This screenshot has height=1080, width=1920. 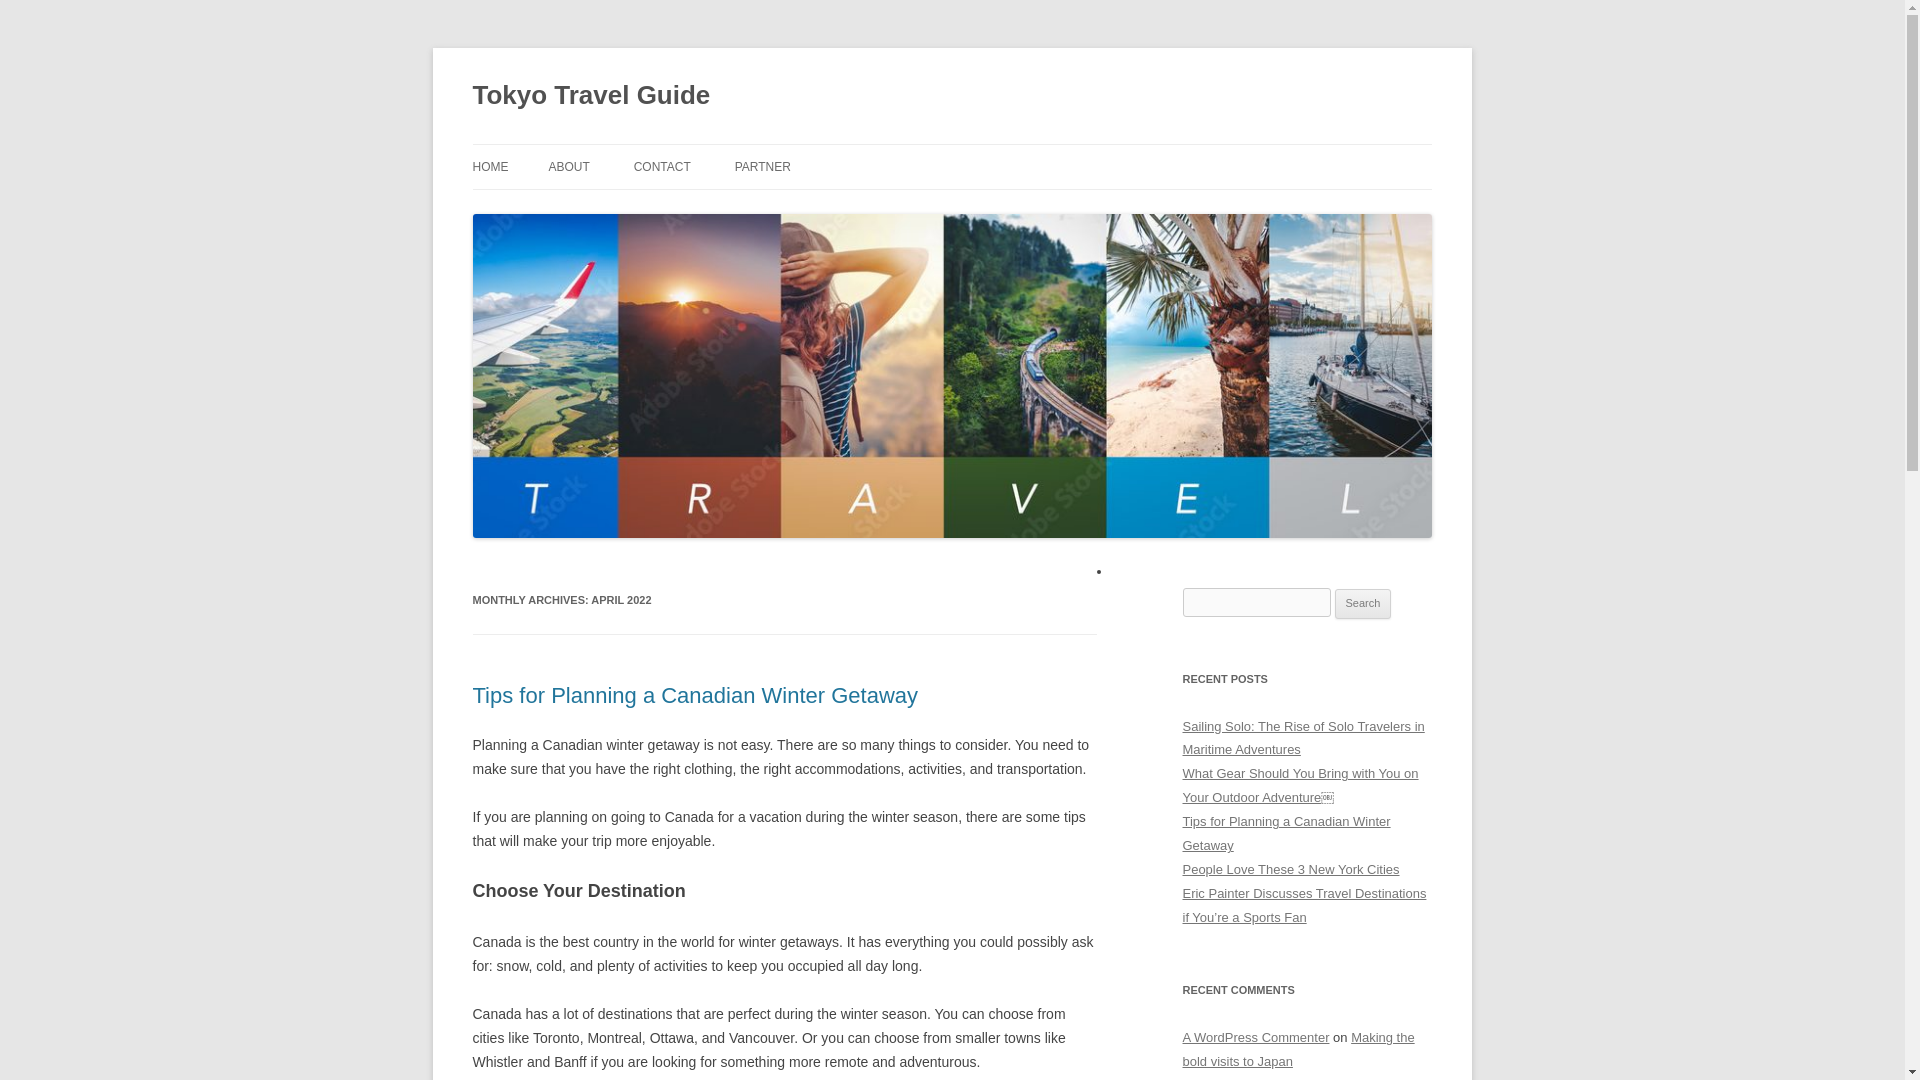 What do you see at coordinates (1363, 603) in the screenshot?
I see `Search` at bounding box center [1363, 603].